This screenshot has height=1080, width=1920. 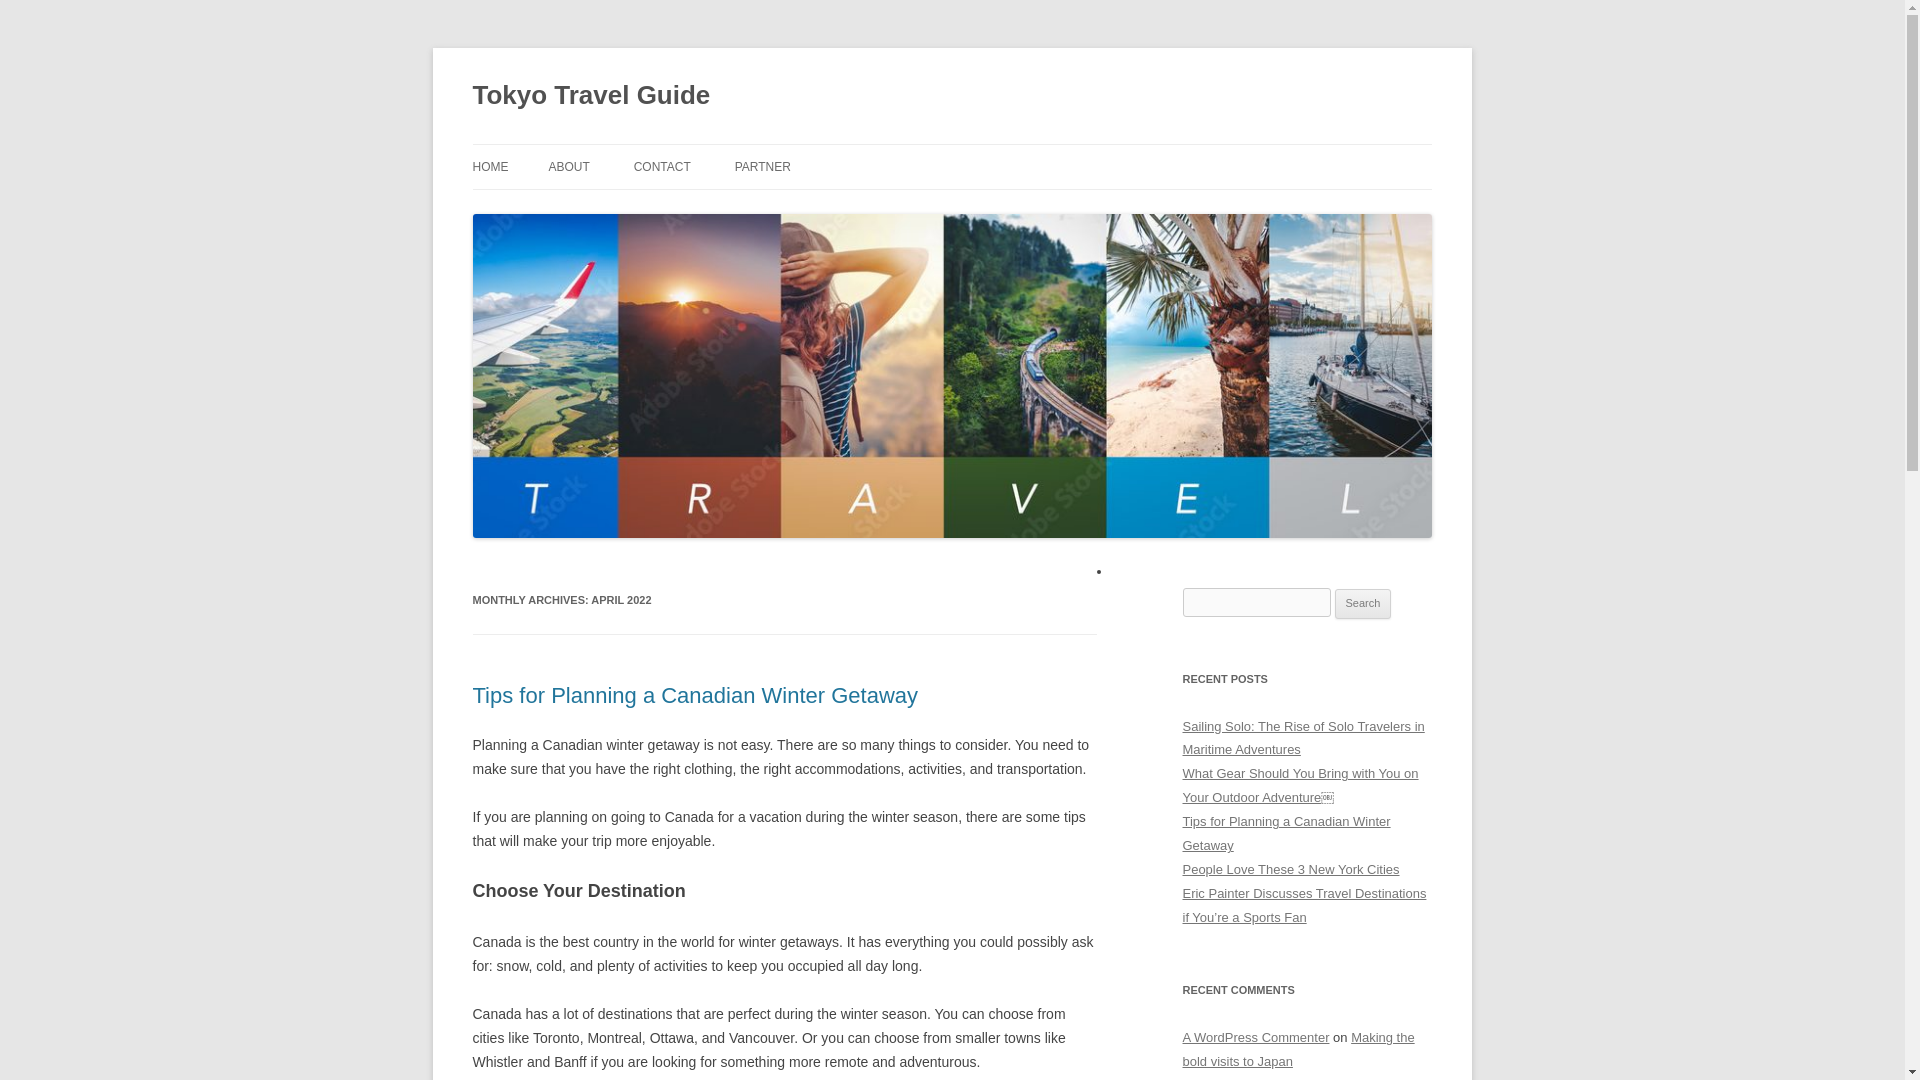 What do you see at coordinates (1363, 603) in the screenshot?
I see `Search` at bounding box center [1363, 603].